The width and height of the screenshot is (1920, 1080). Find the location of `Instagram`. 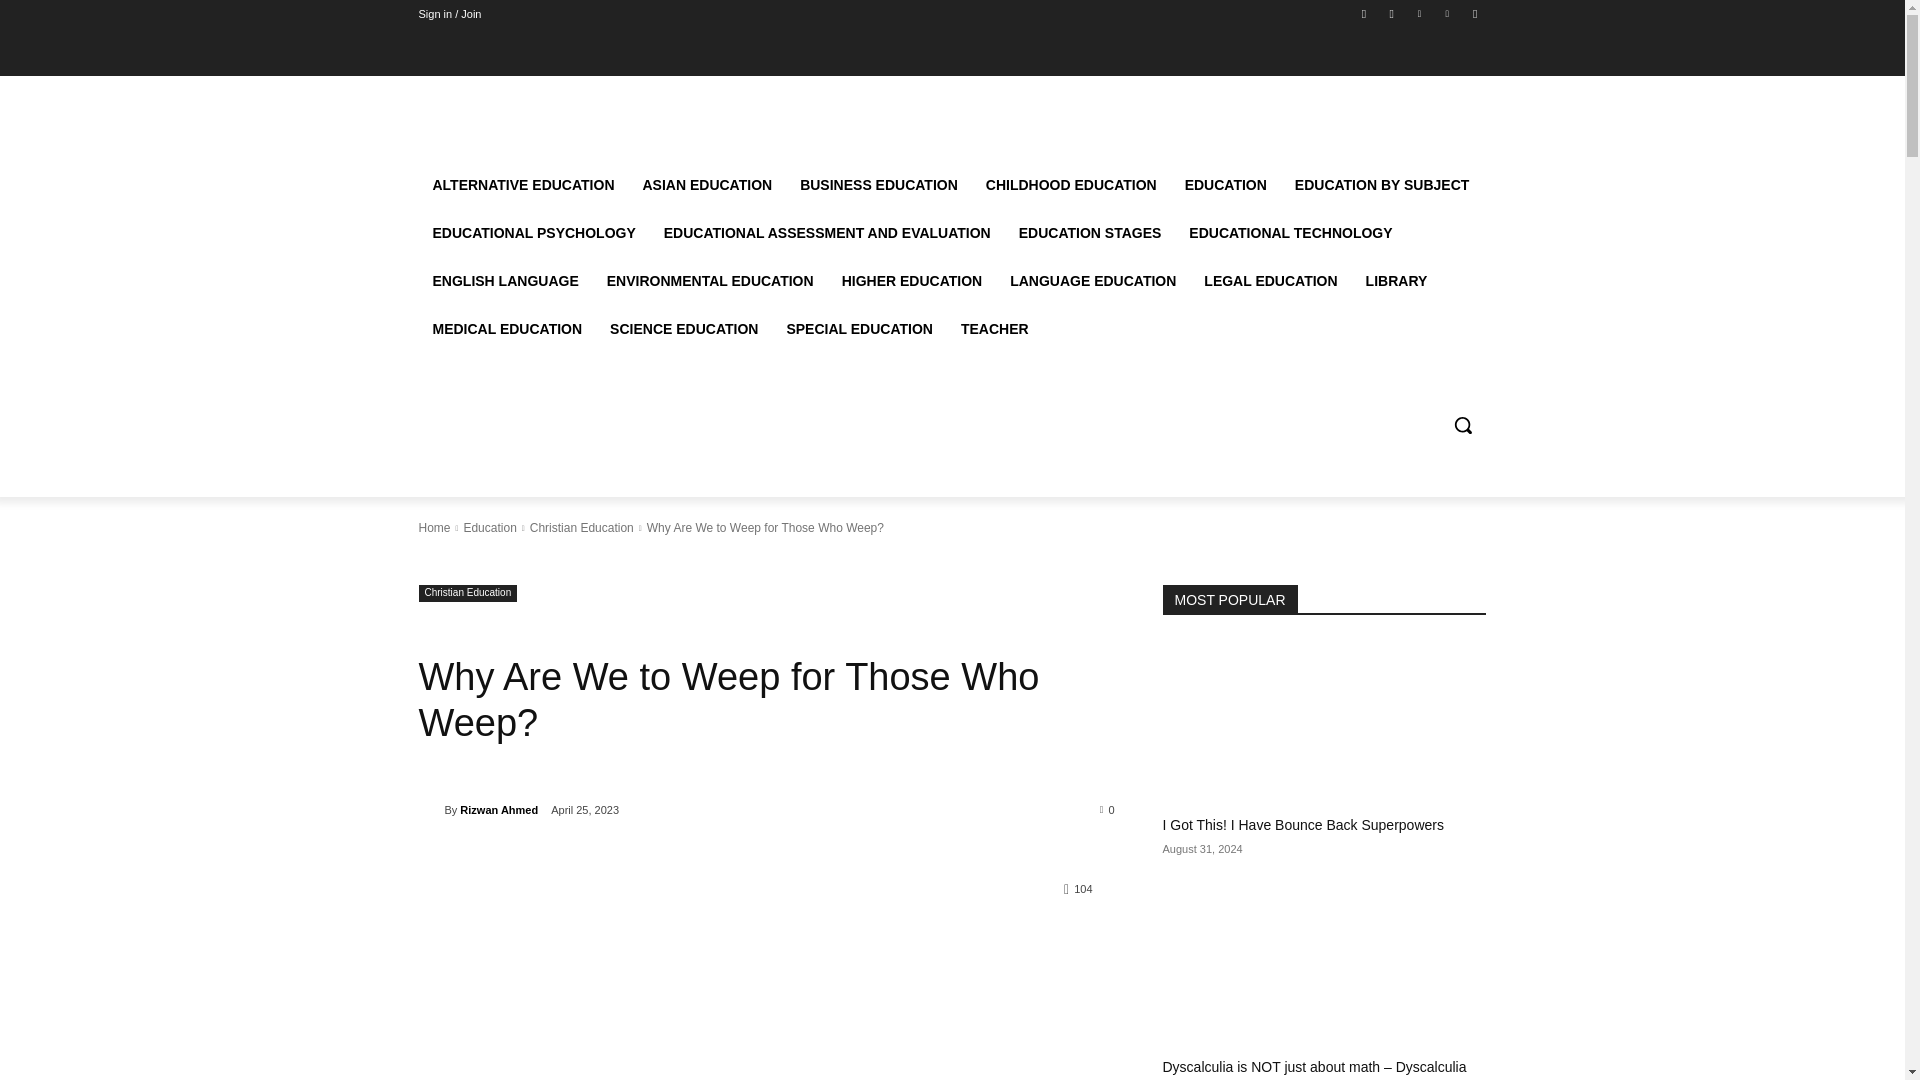

Instagram is located at coordinates (1392, 13).